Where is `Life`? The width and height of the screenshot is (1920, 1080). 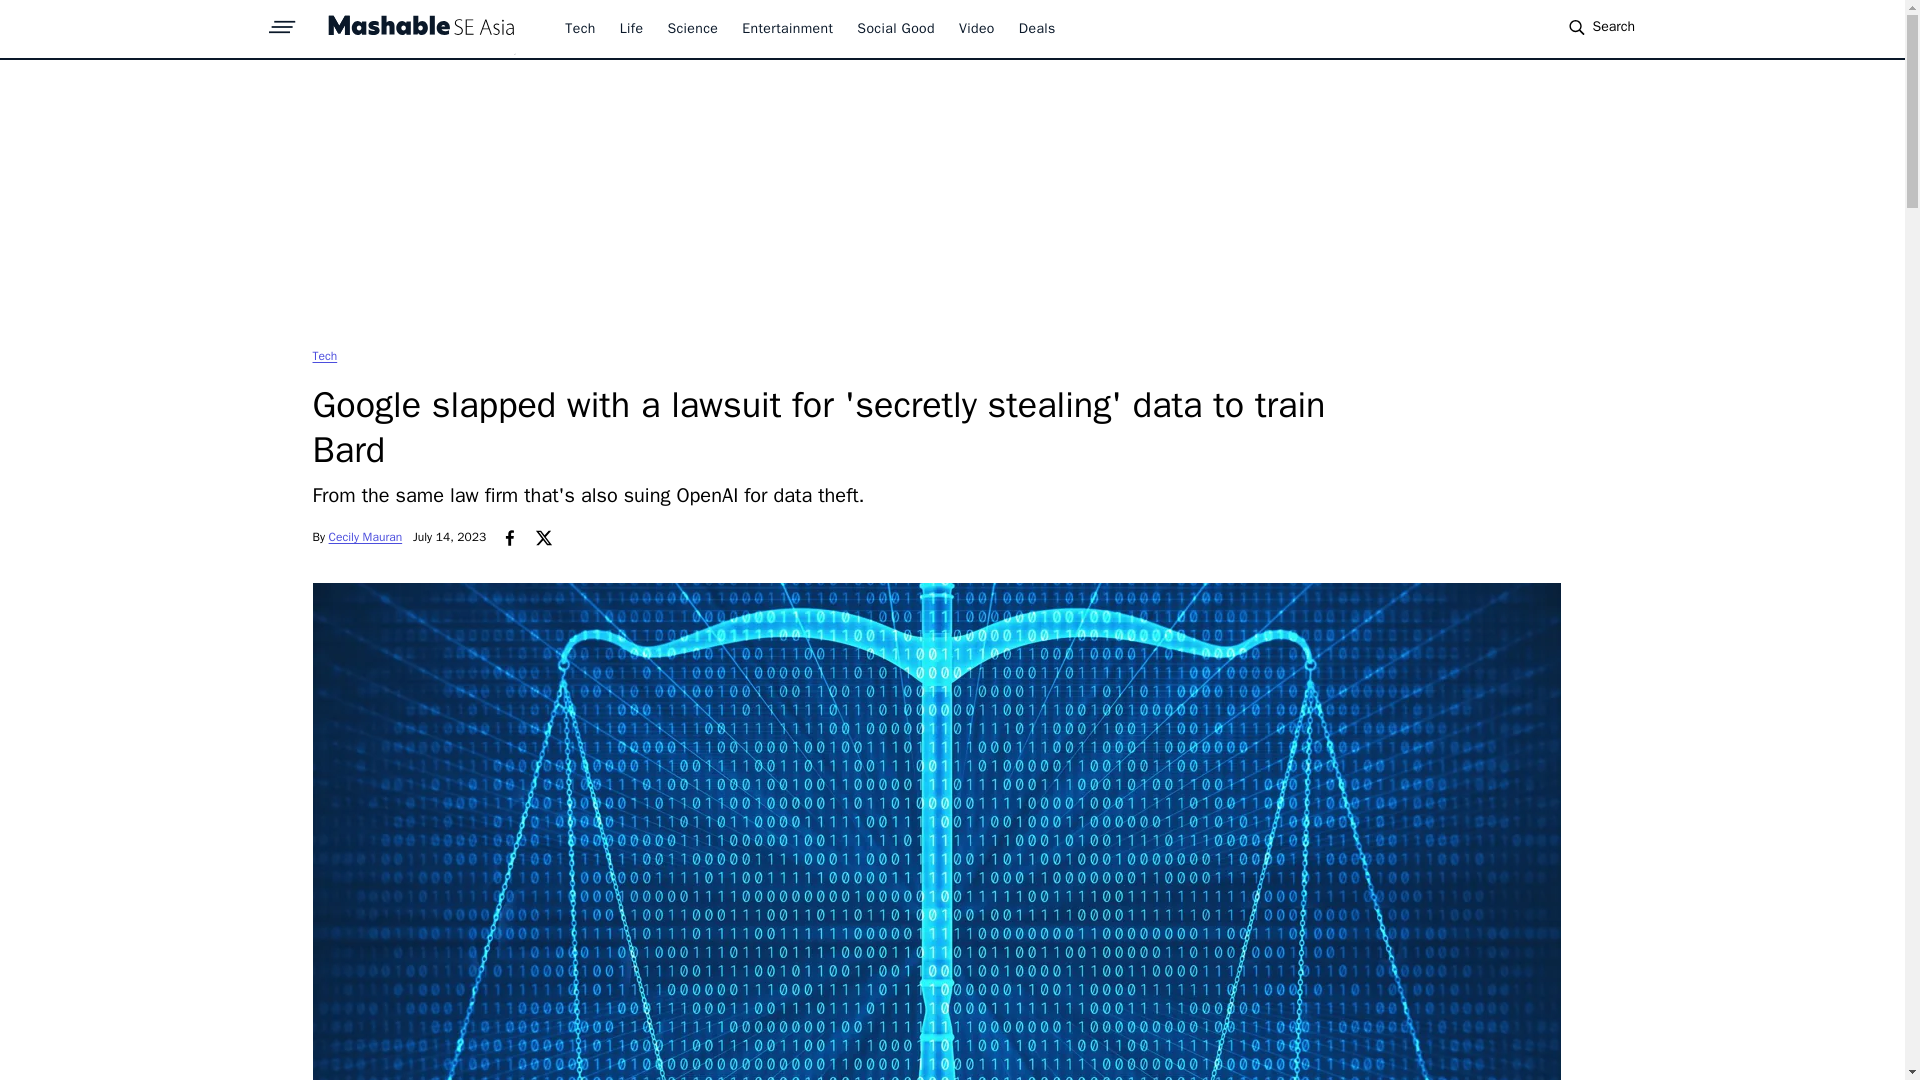
Life is located at coordinates (632, 28).